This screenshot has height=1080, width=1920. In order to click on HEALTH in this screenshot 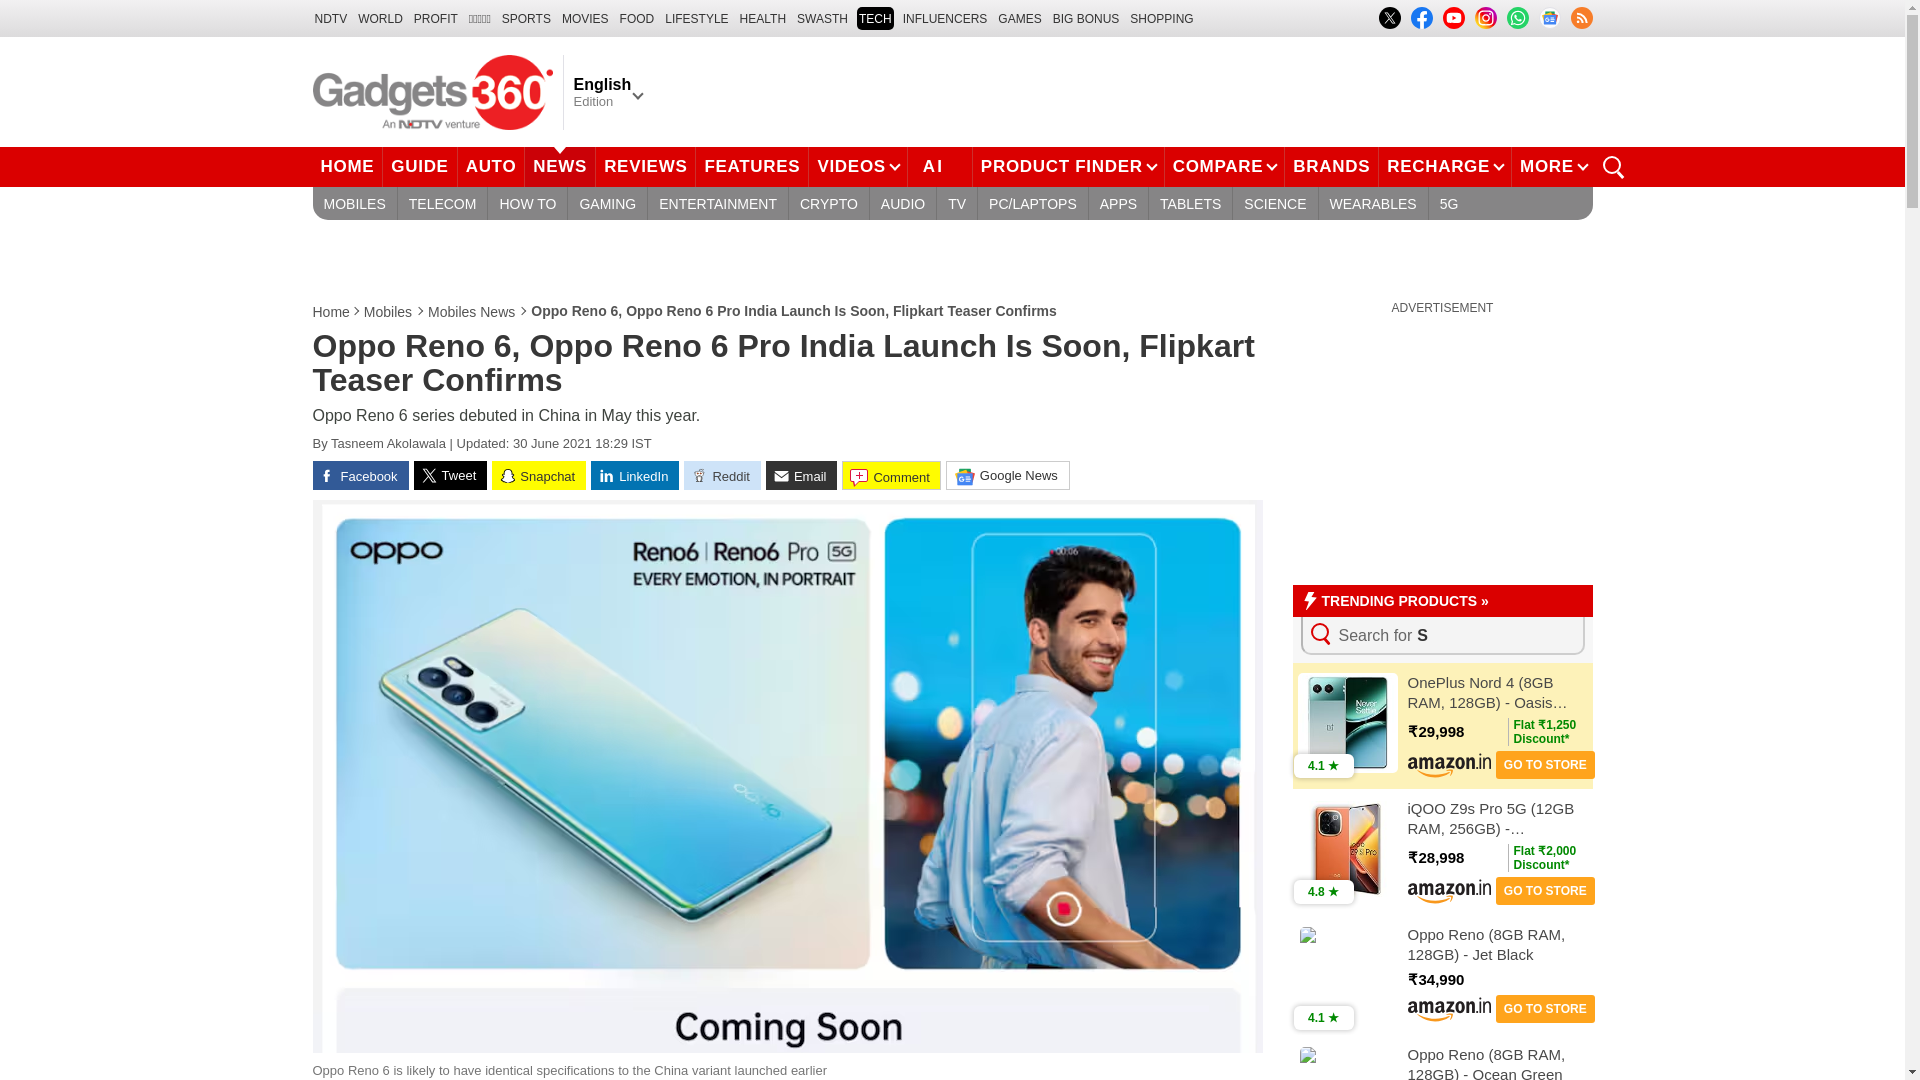, I will do `click(762, 18)`.